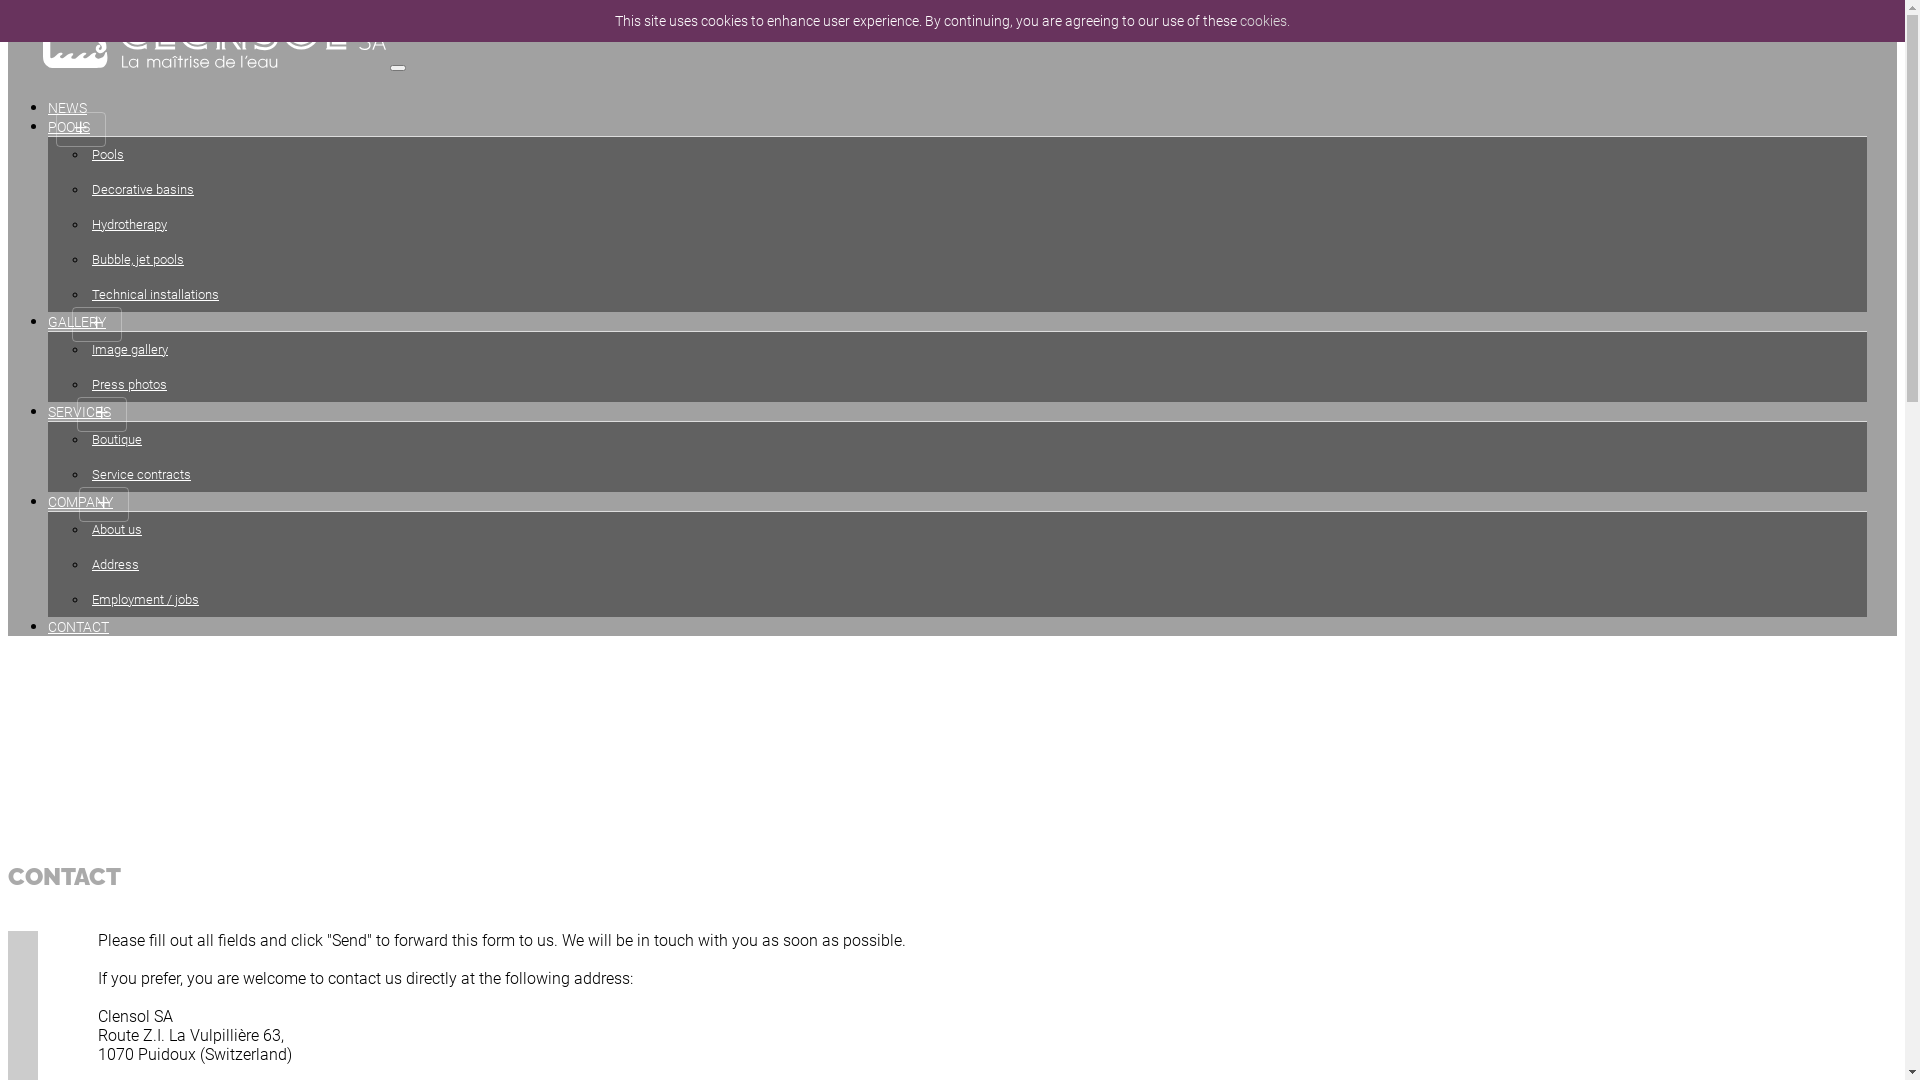  Describe the element at coordinates (76, 110) in the screenshot. I see `NEWS` at that location.